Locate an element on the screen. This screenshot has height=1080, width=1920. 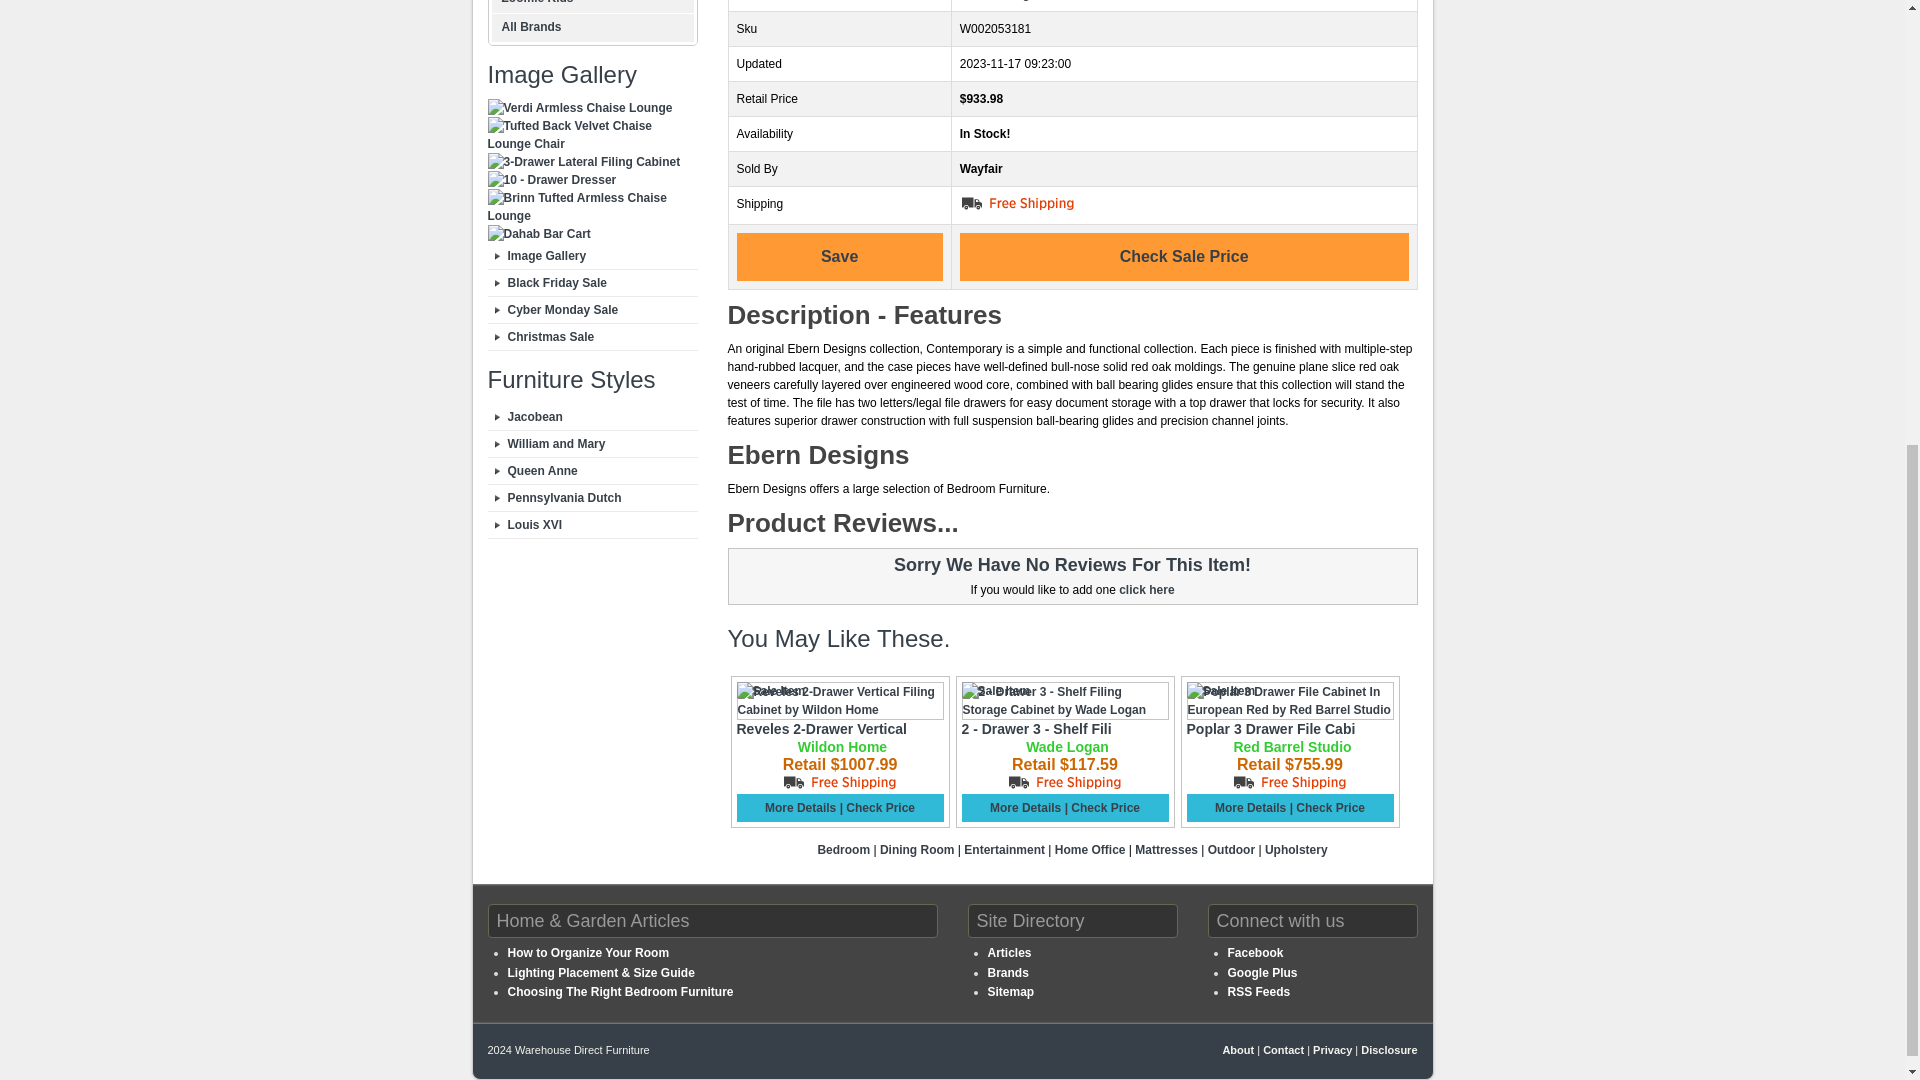
Check Sale Price is located at coordinates (1184, 256).